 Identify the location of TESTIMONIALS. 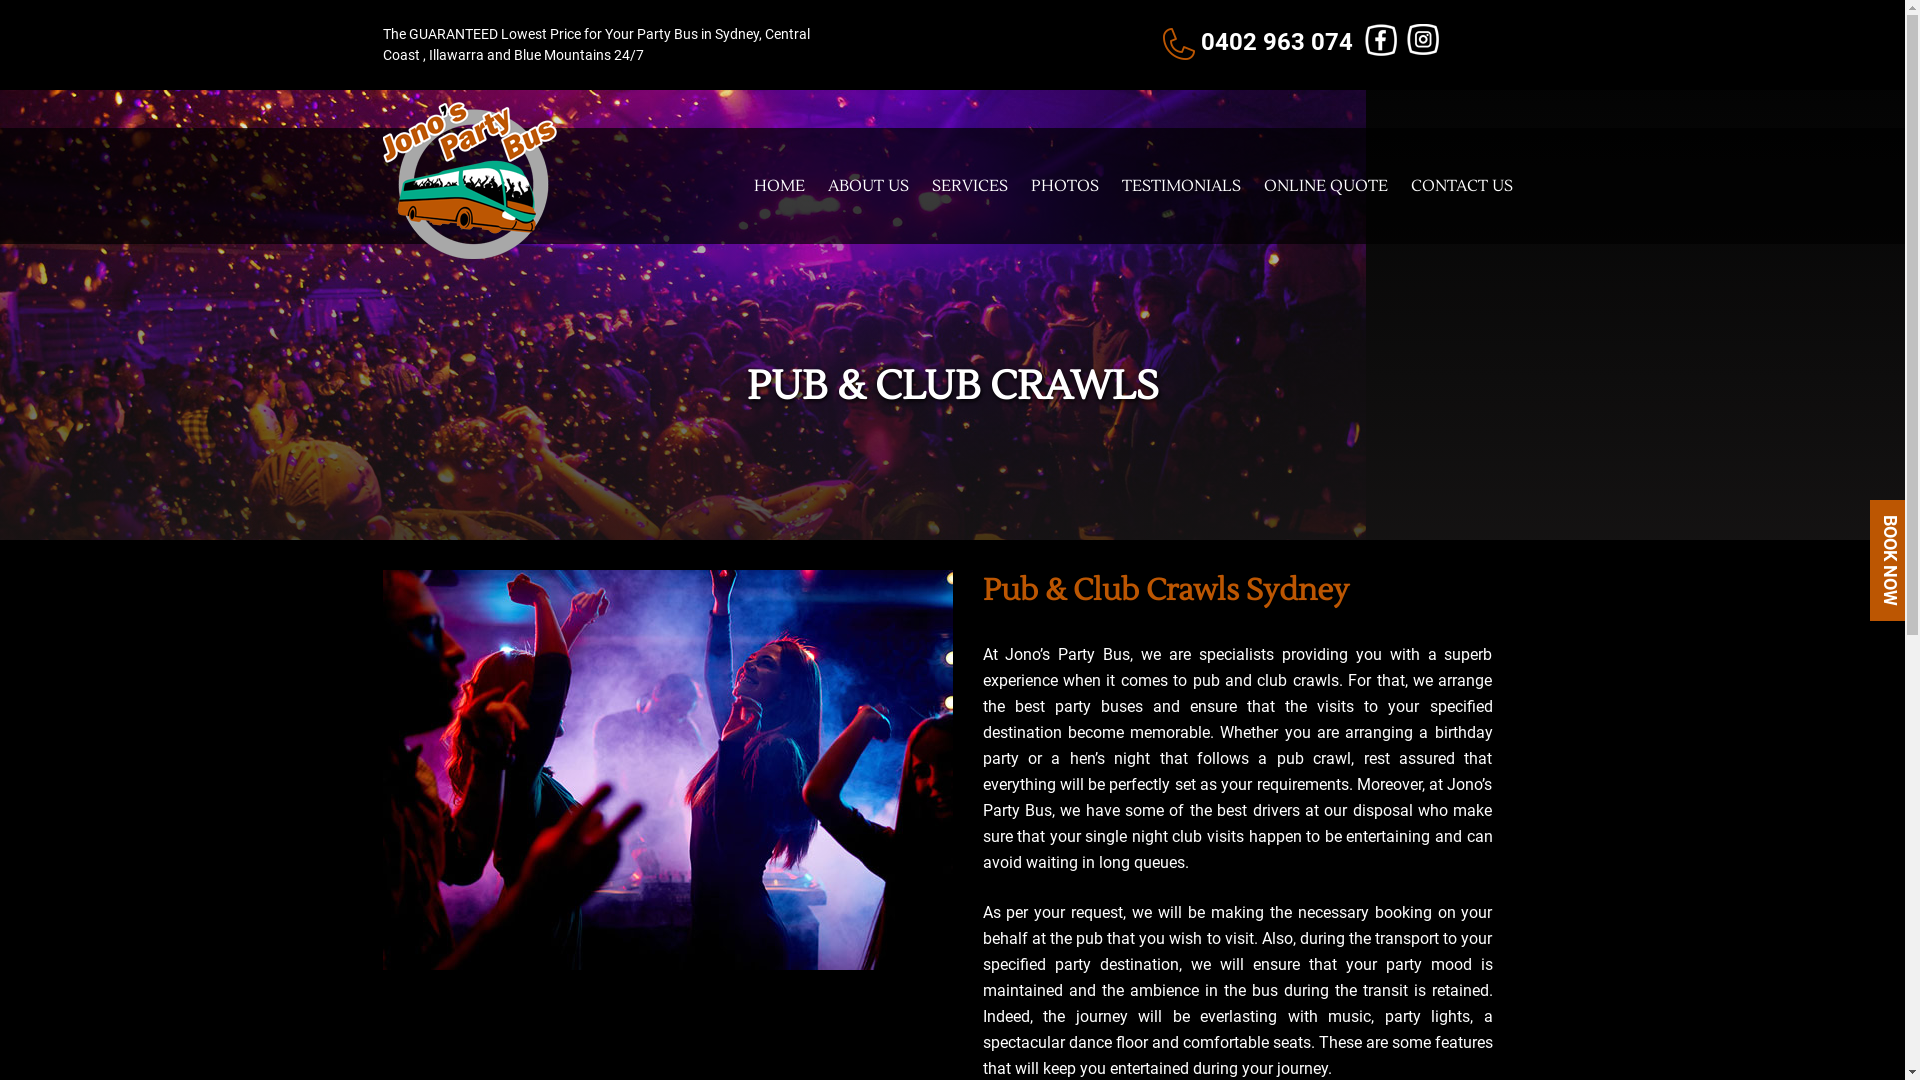
(1182, 186).